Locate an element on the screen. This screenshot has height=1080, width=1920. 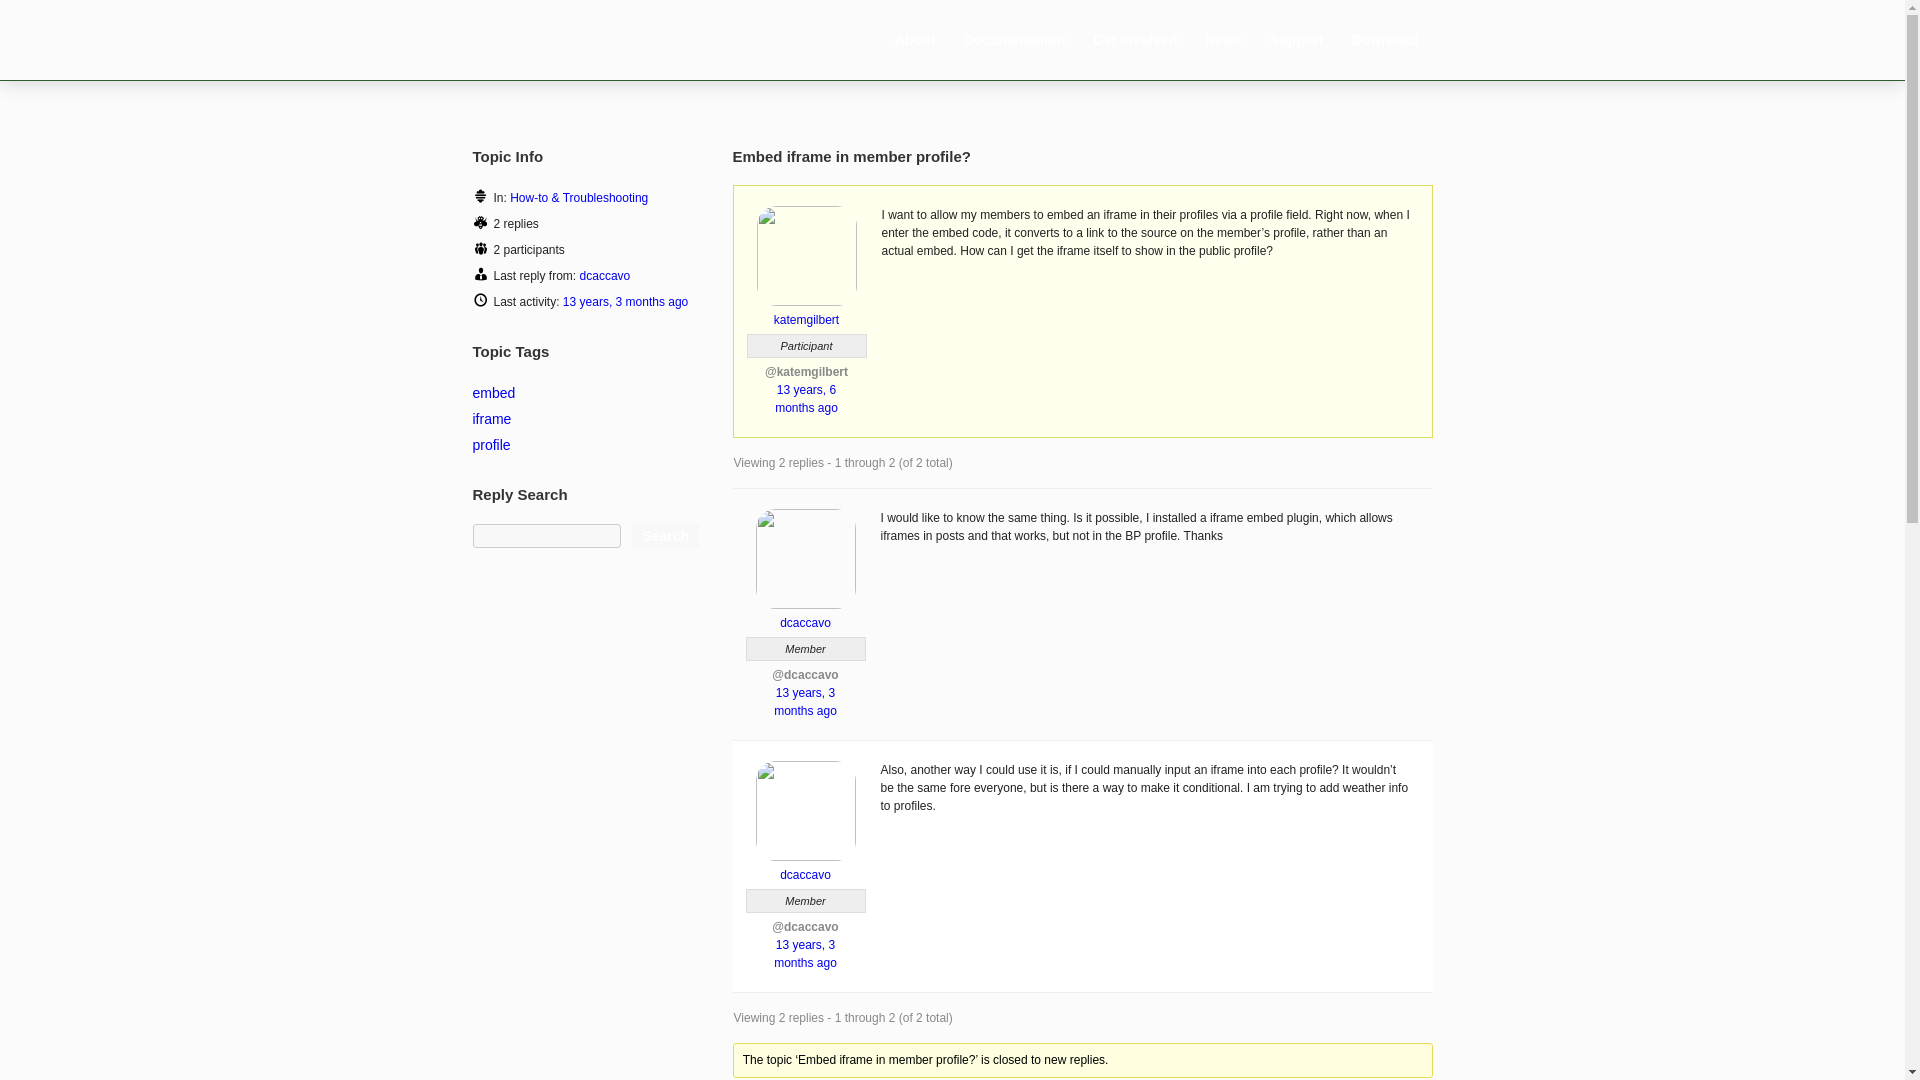
Get Involved is located at coordinates (1135, 40).